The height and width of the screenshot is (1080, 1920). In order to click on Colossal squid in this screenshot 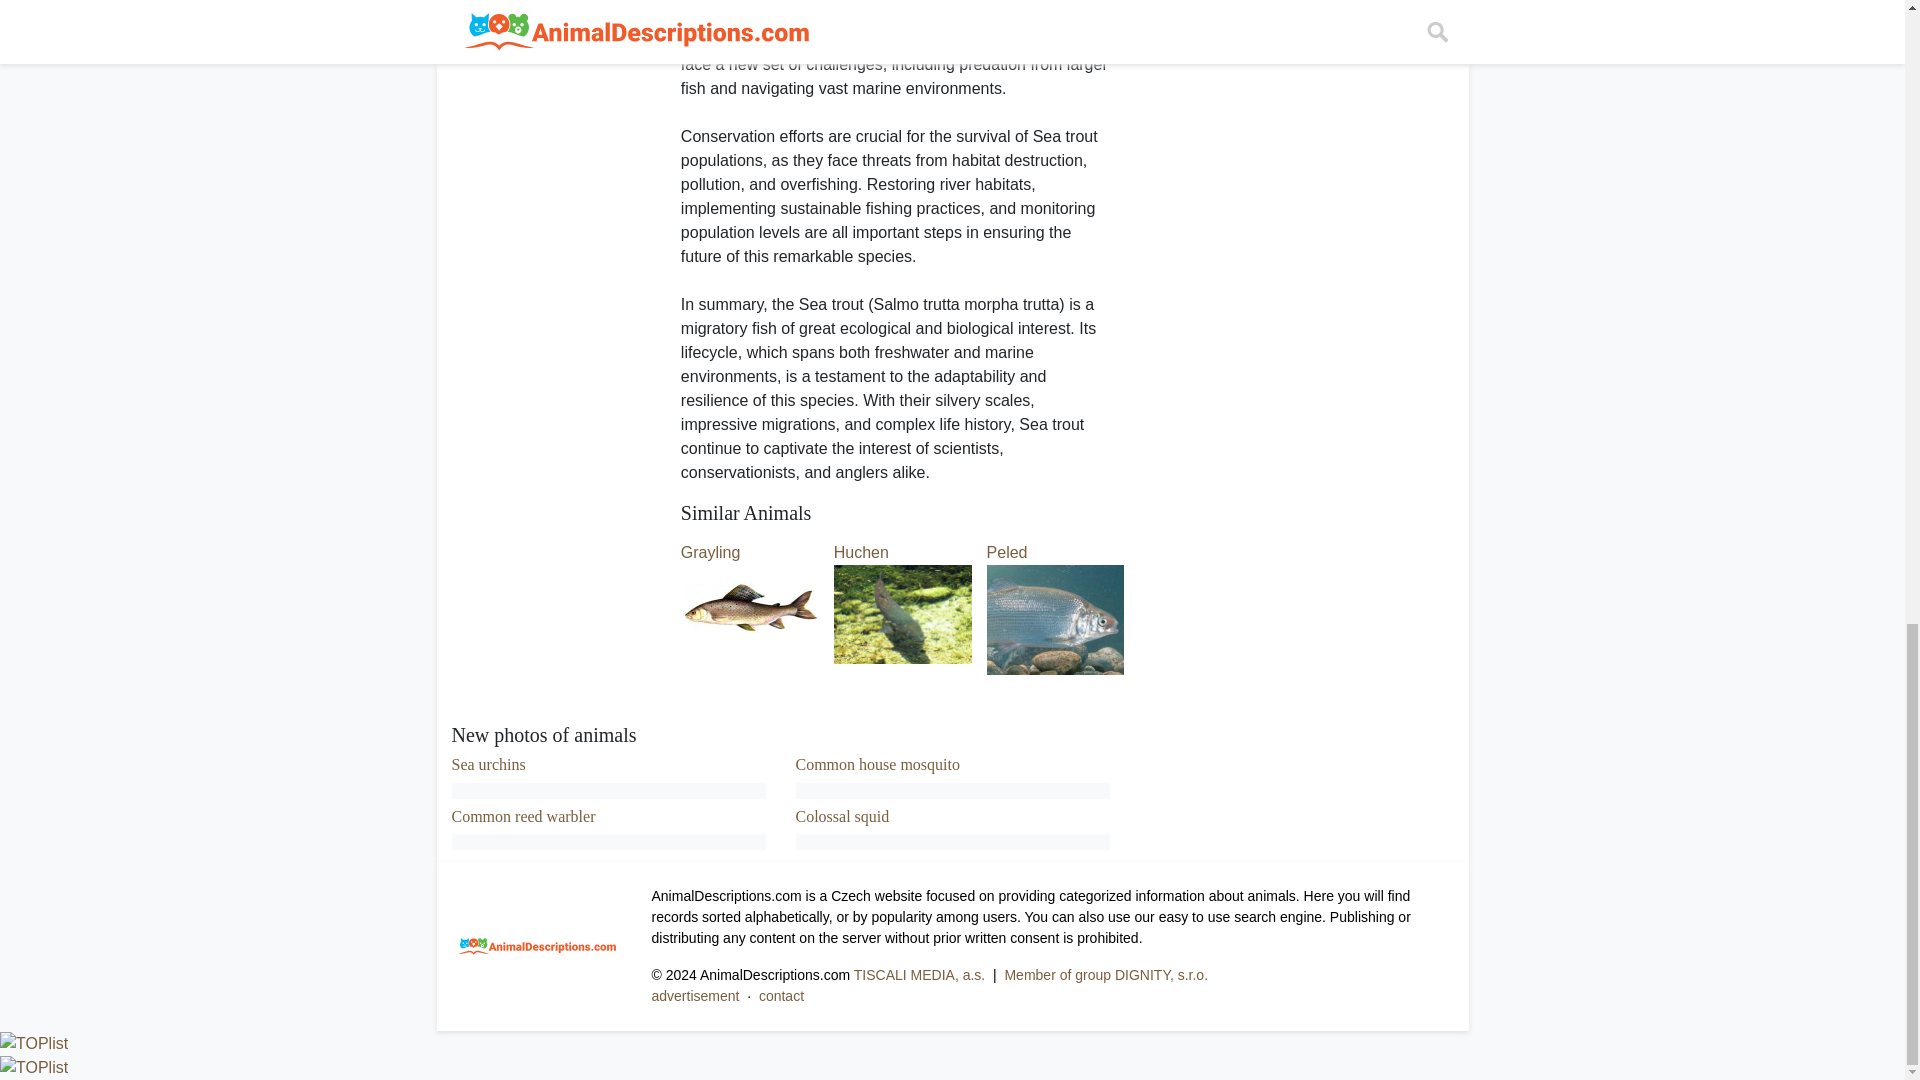, I will do `click(843, 816)`.